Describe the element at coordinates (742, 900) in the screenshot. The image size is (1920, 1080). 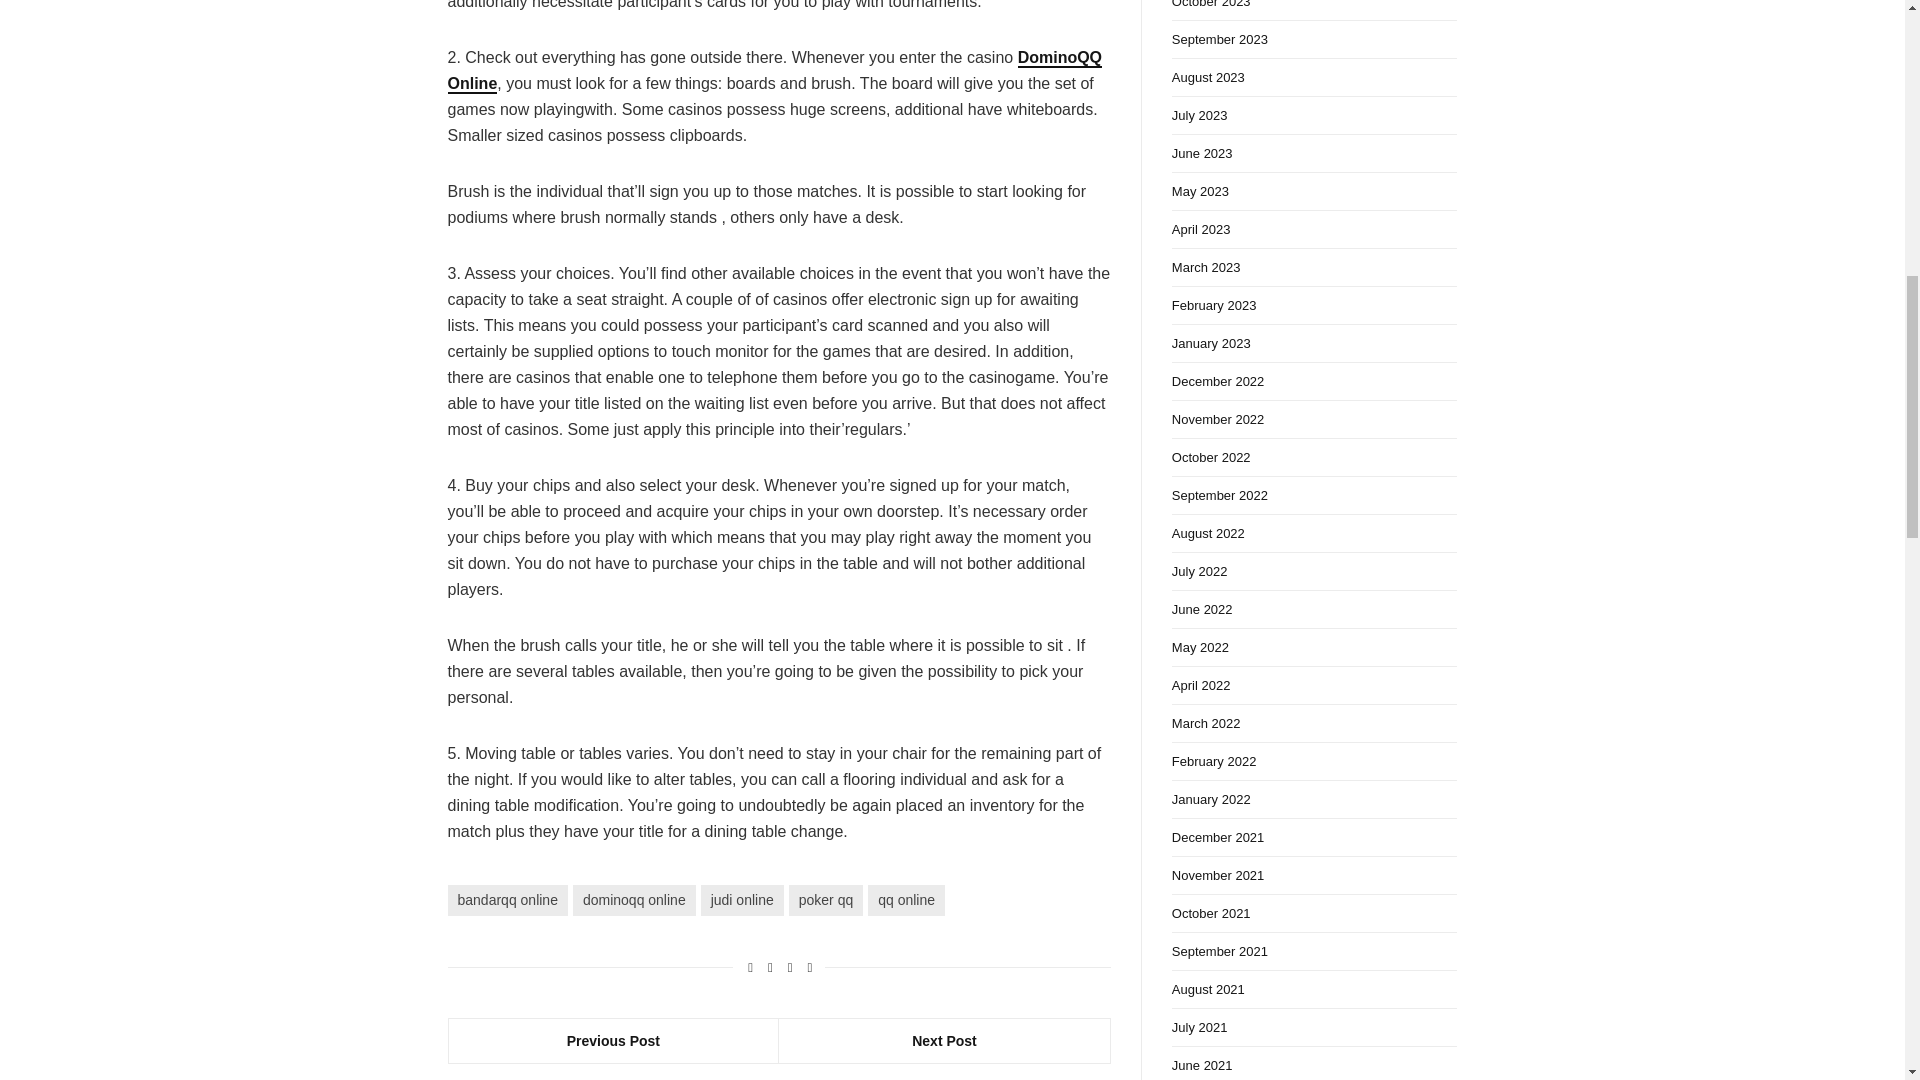
I see `judi online` at that location.